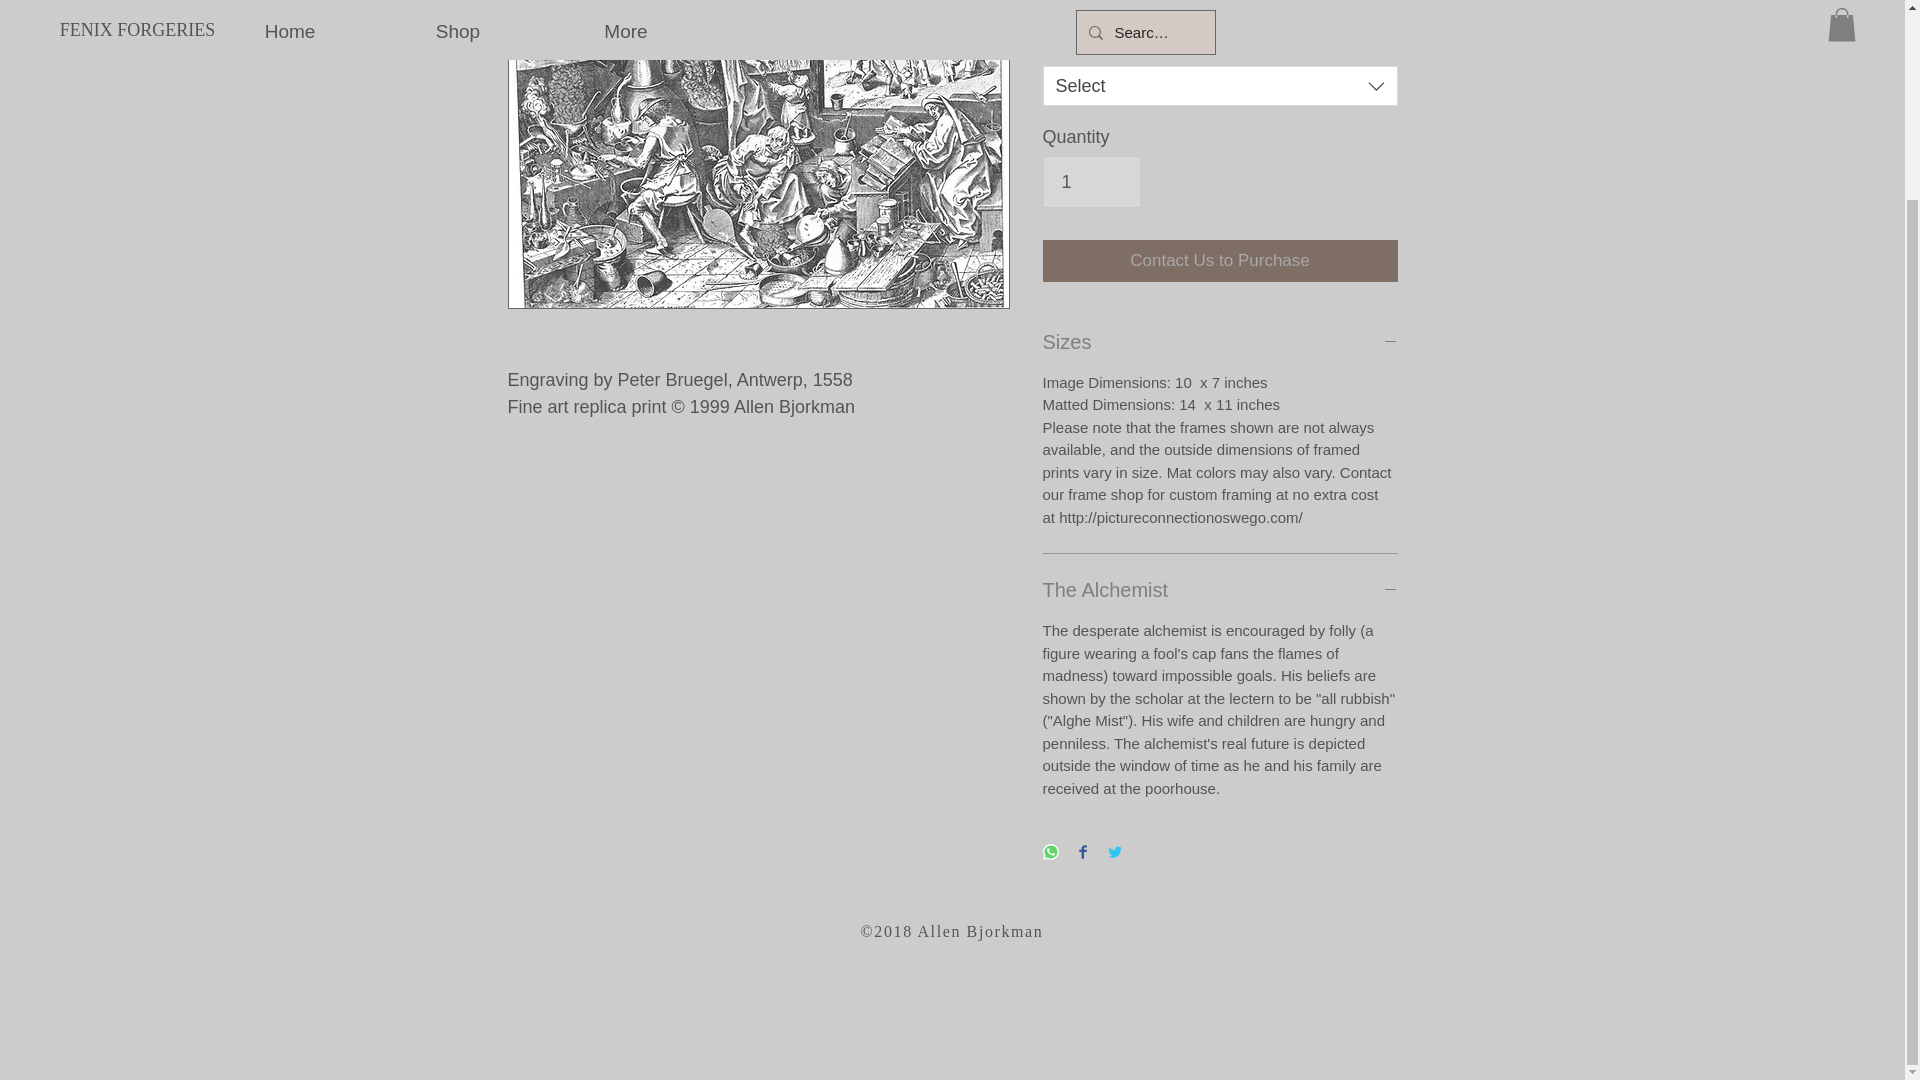 This screenshot has width=1920, height=1080. What do you see at coordinates (1220, 342) in the screenshot?
I see `Sizes` at bounding box center [1220, 342].